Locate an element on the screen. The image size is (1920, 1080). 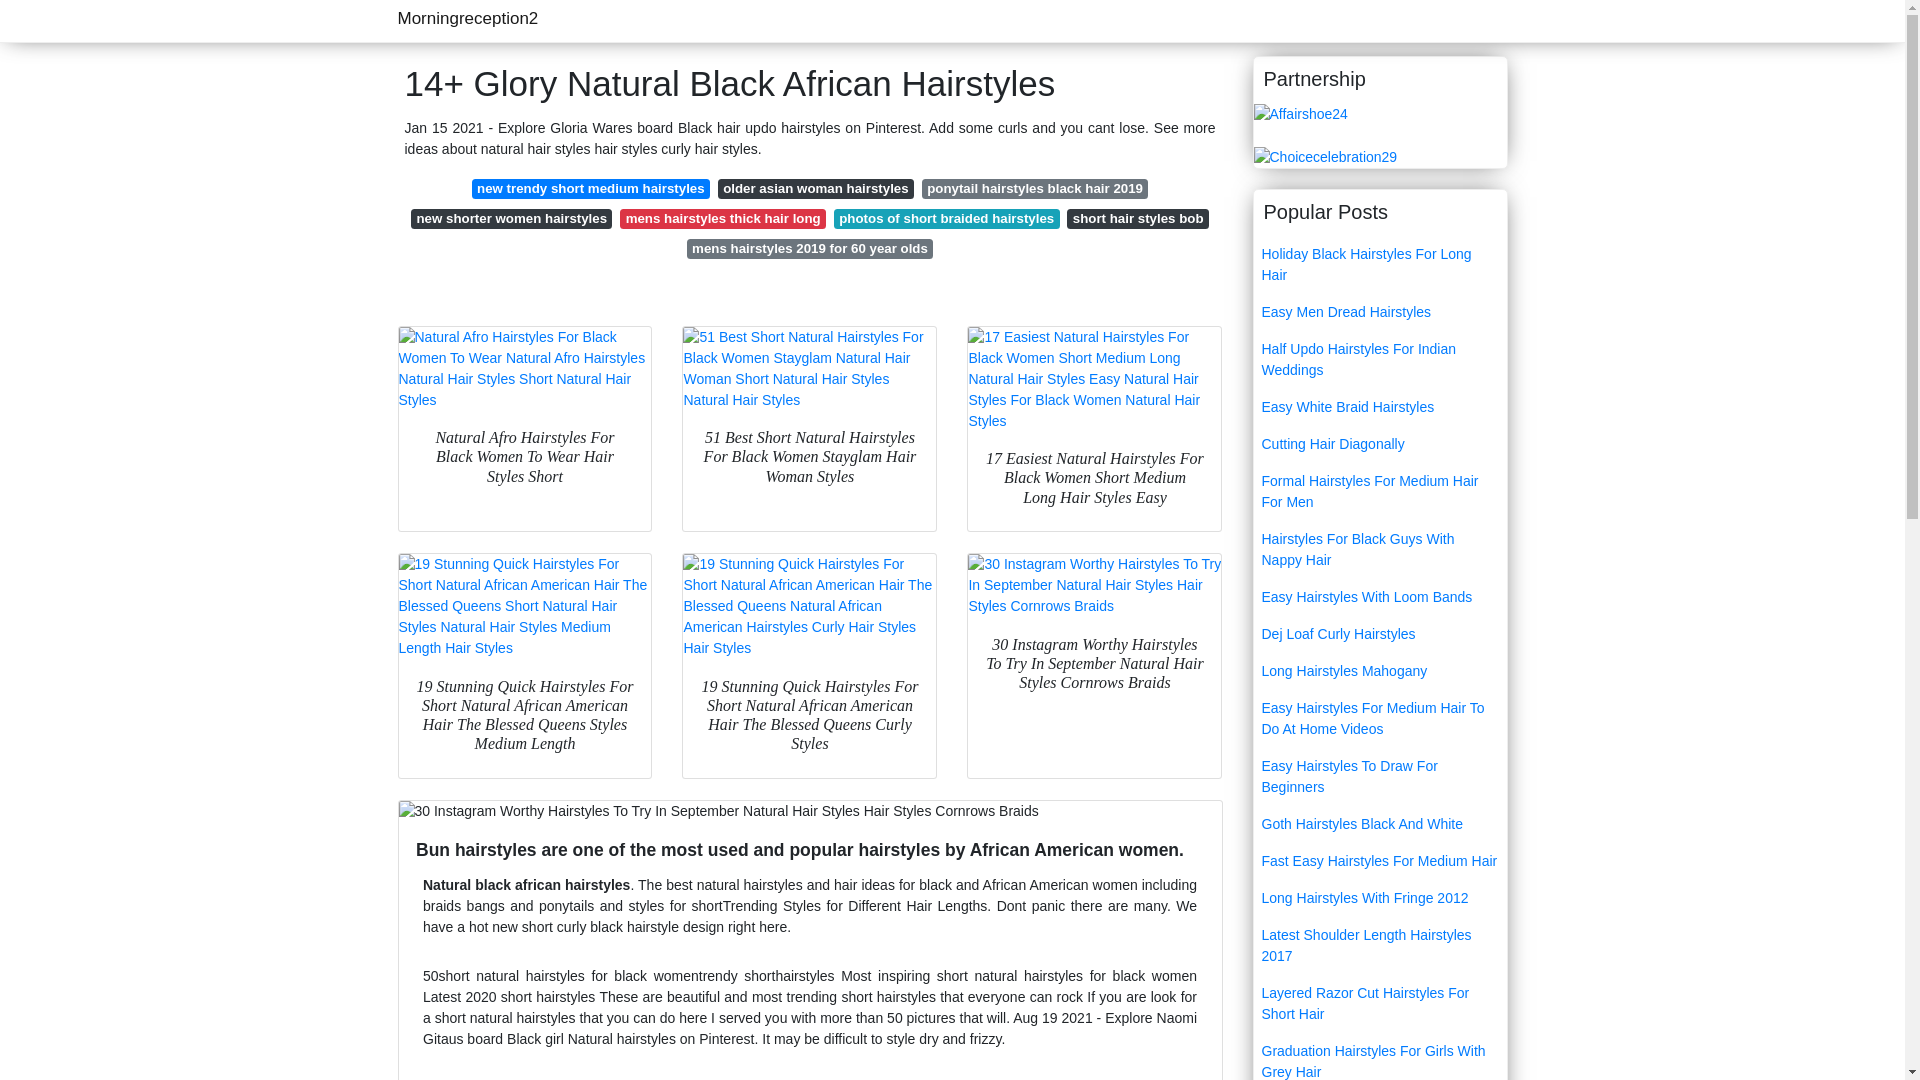
ponytail hairstyles black hair 2019 is located at coordinates (1034, 188).